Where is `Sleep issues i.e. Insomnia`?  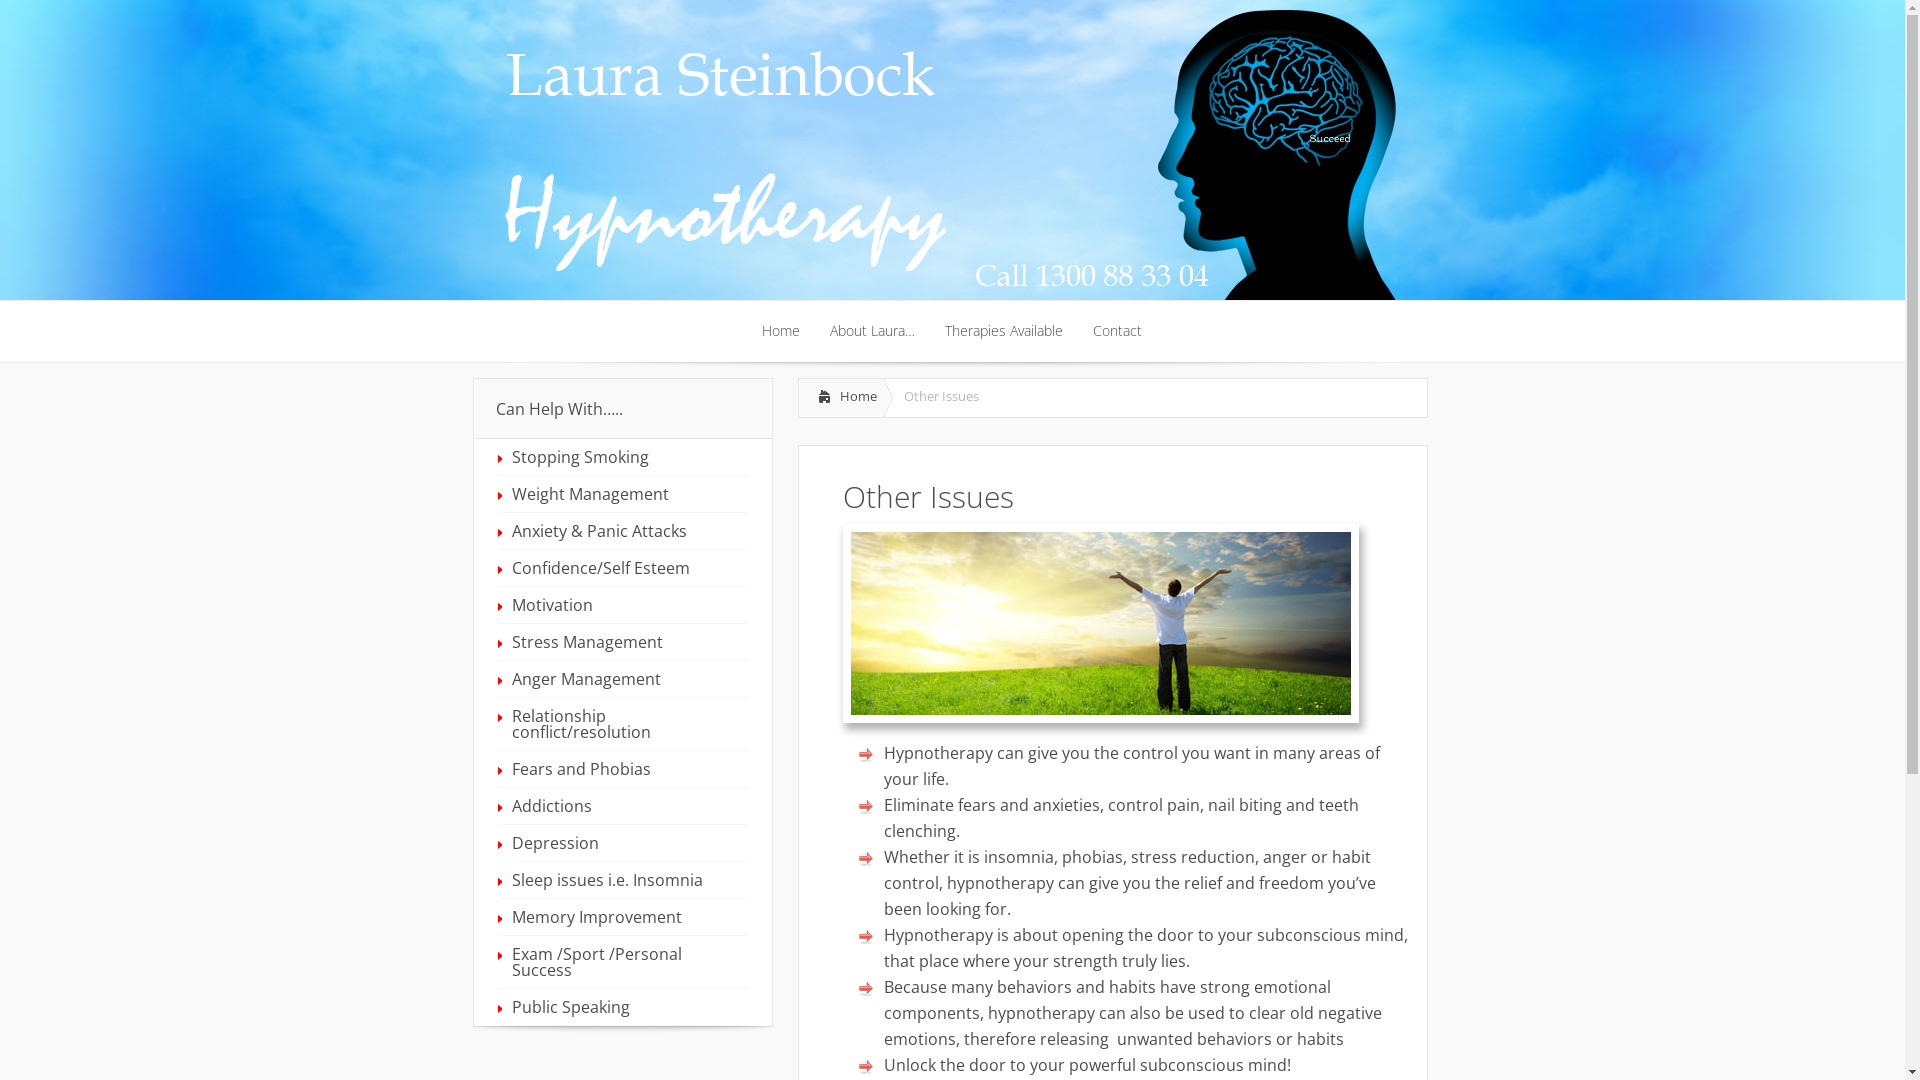
Sleep issues i.e. Insomnia is located at coordinates (623, 880).